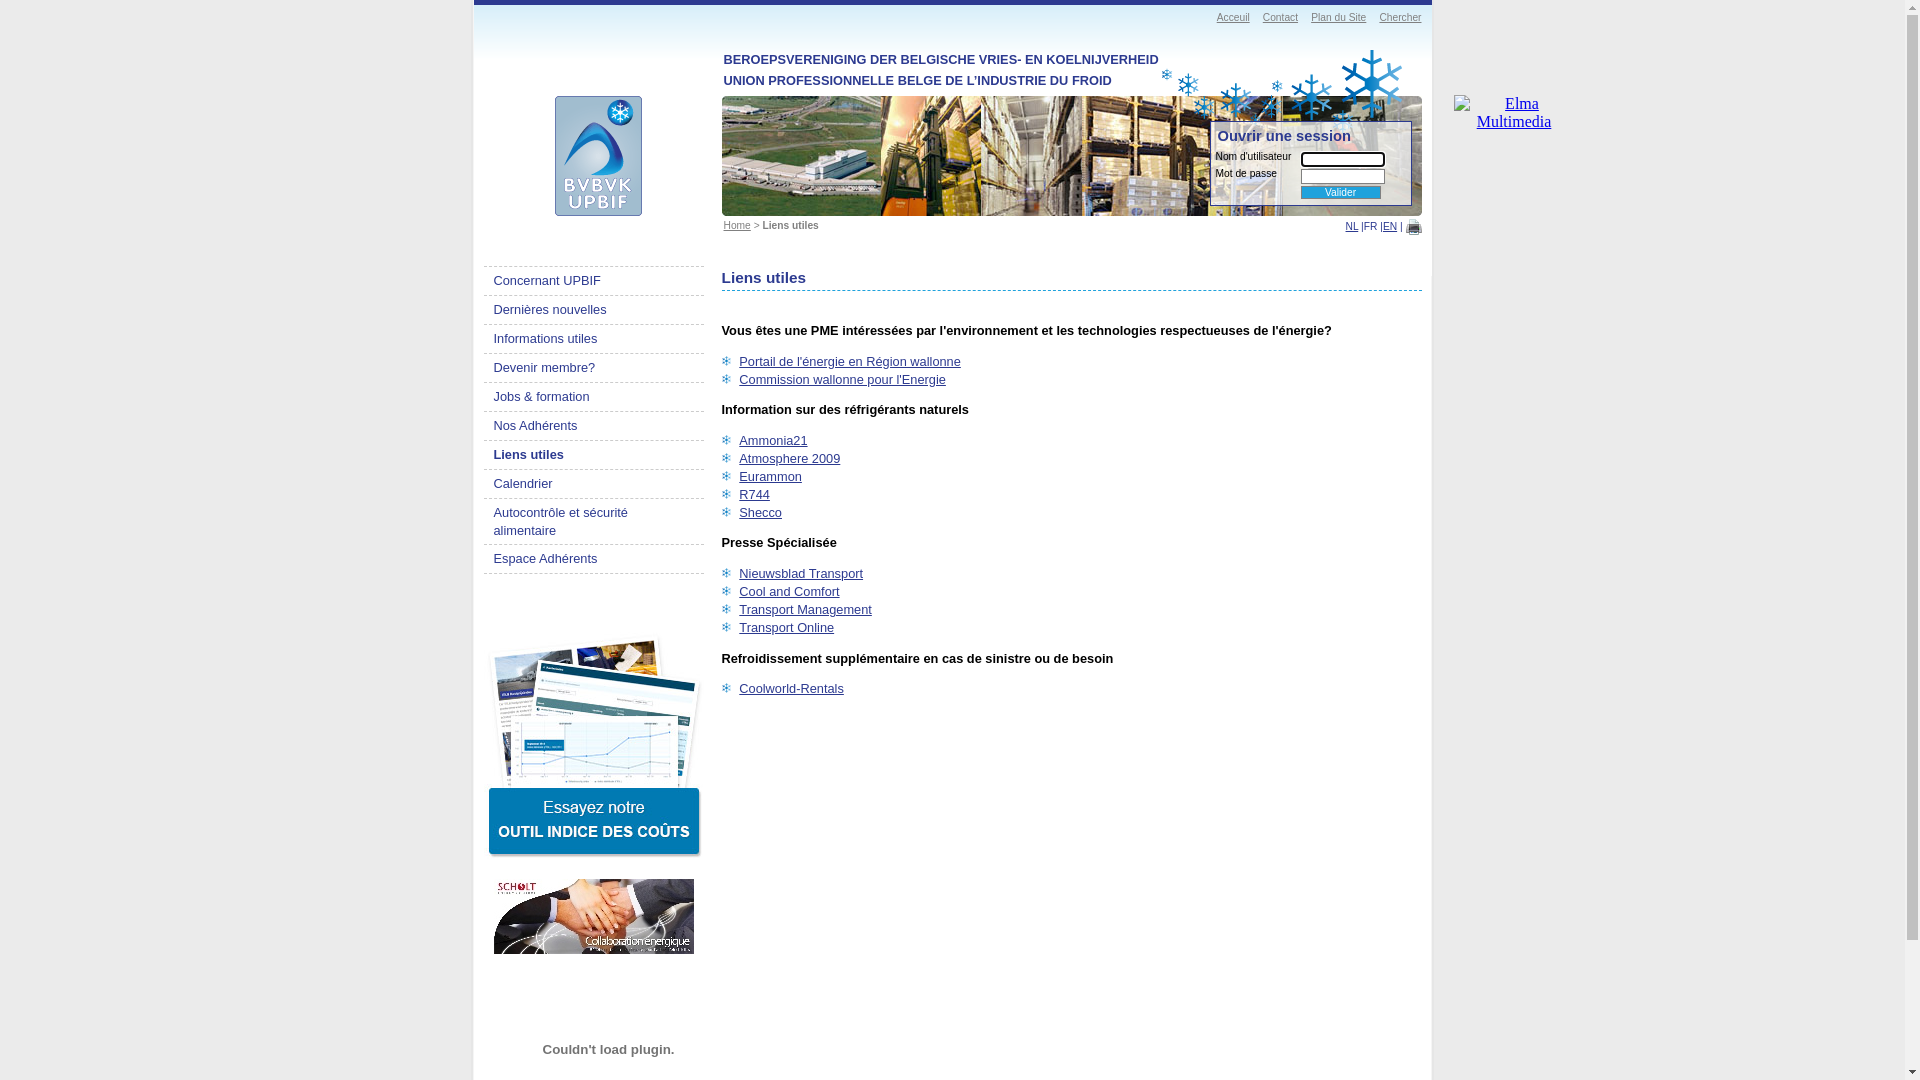  Describe the element at coordinates (790, 458) in the screenshot. I see `Atmosphere 2009` at that location.